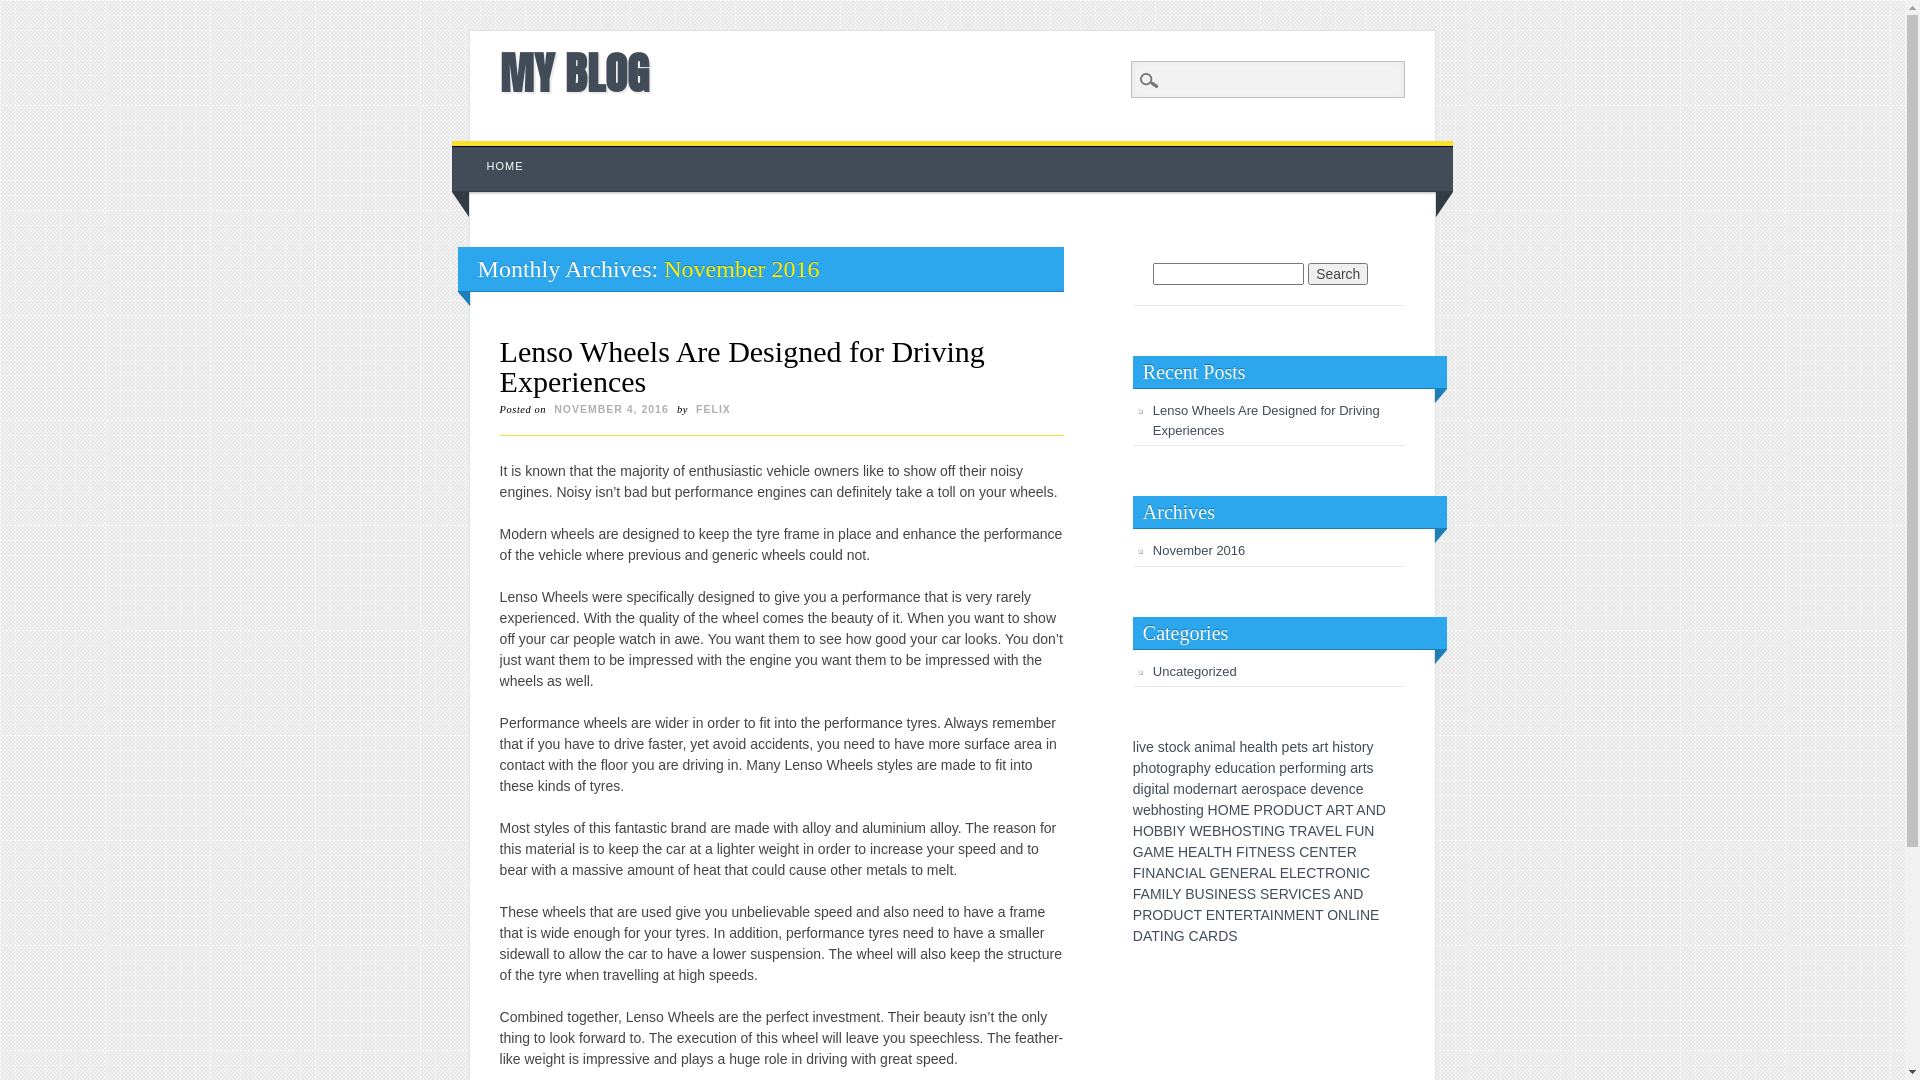 This screenshot has width=1920, height=1080. Describe the element at coordinates (1148, 852) in the screenshot. I see `A` at that location.